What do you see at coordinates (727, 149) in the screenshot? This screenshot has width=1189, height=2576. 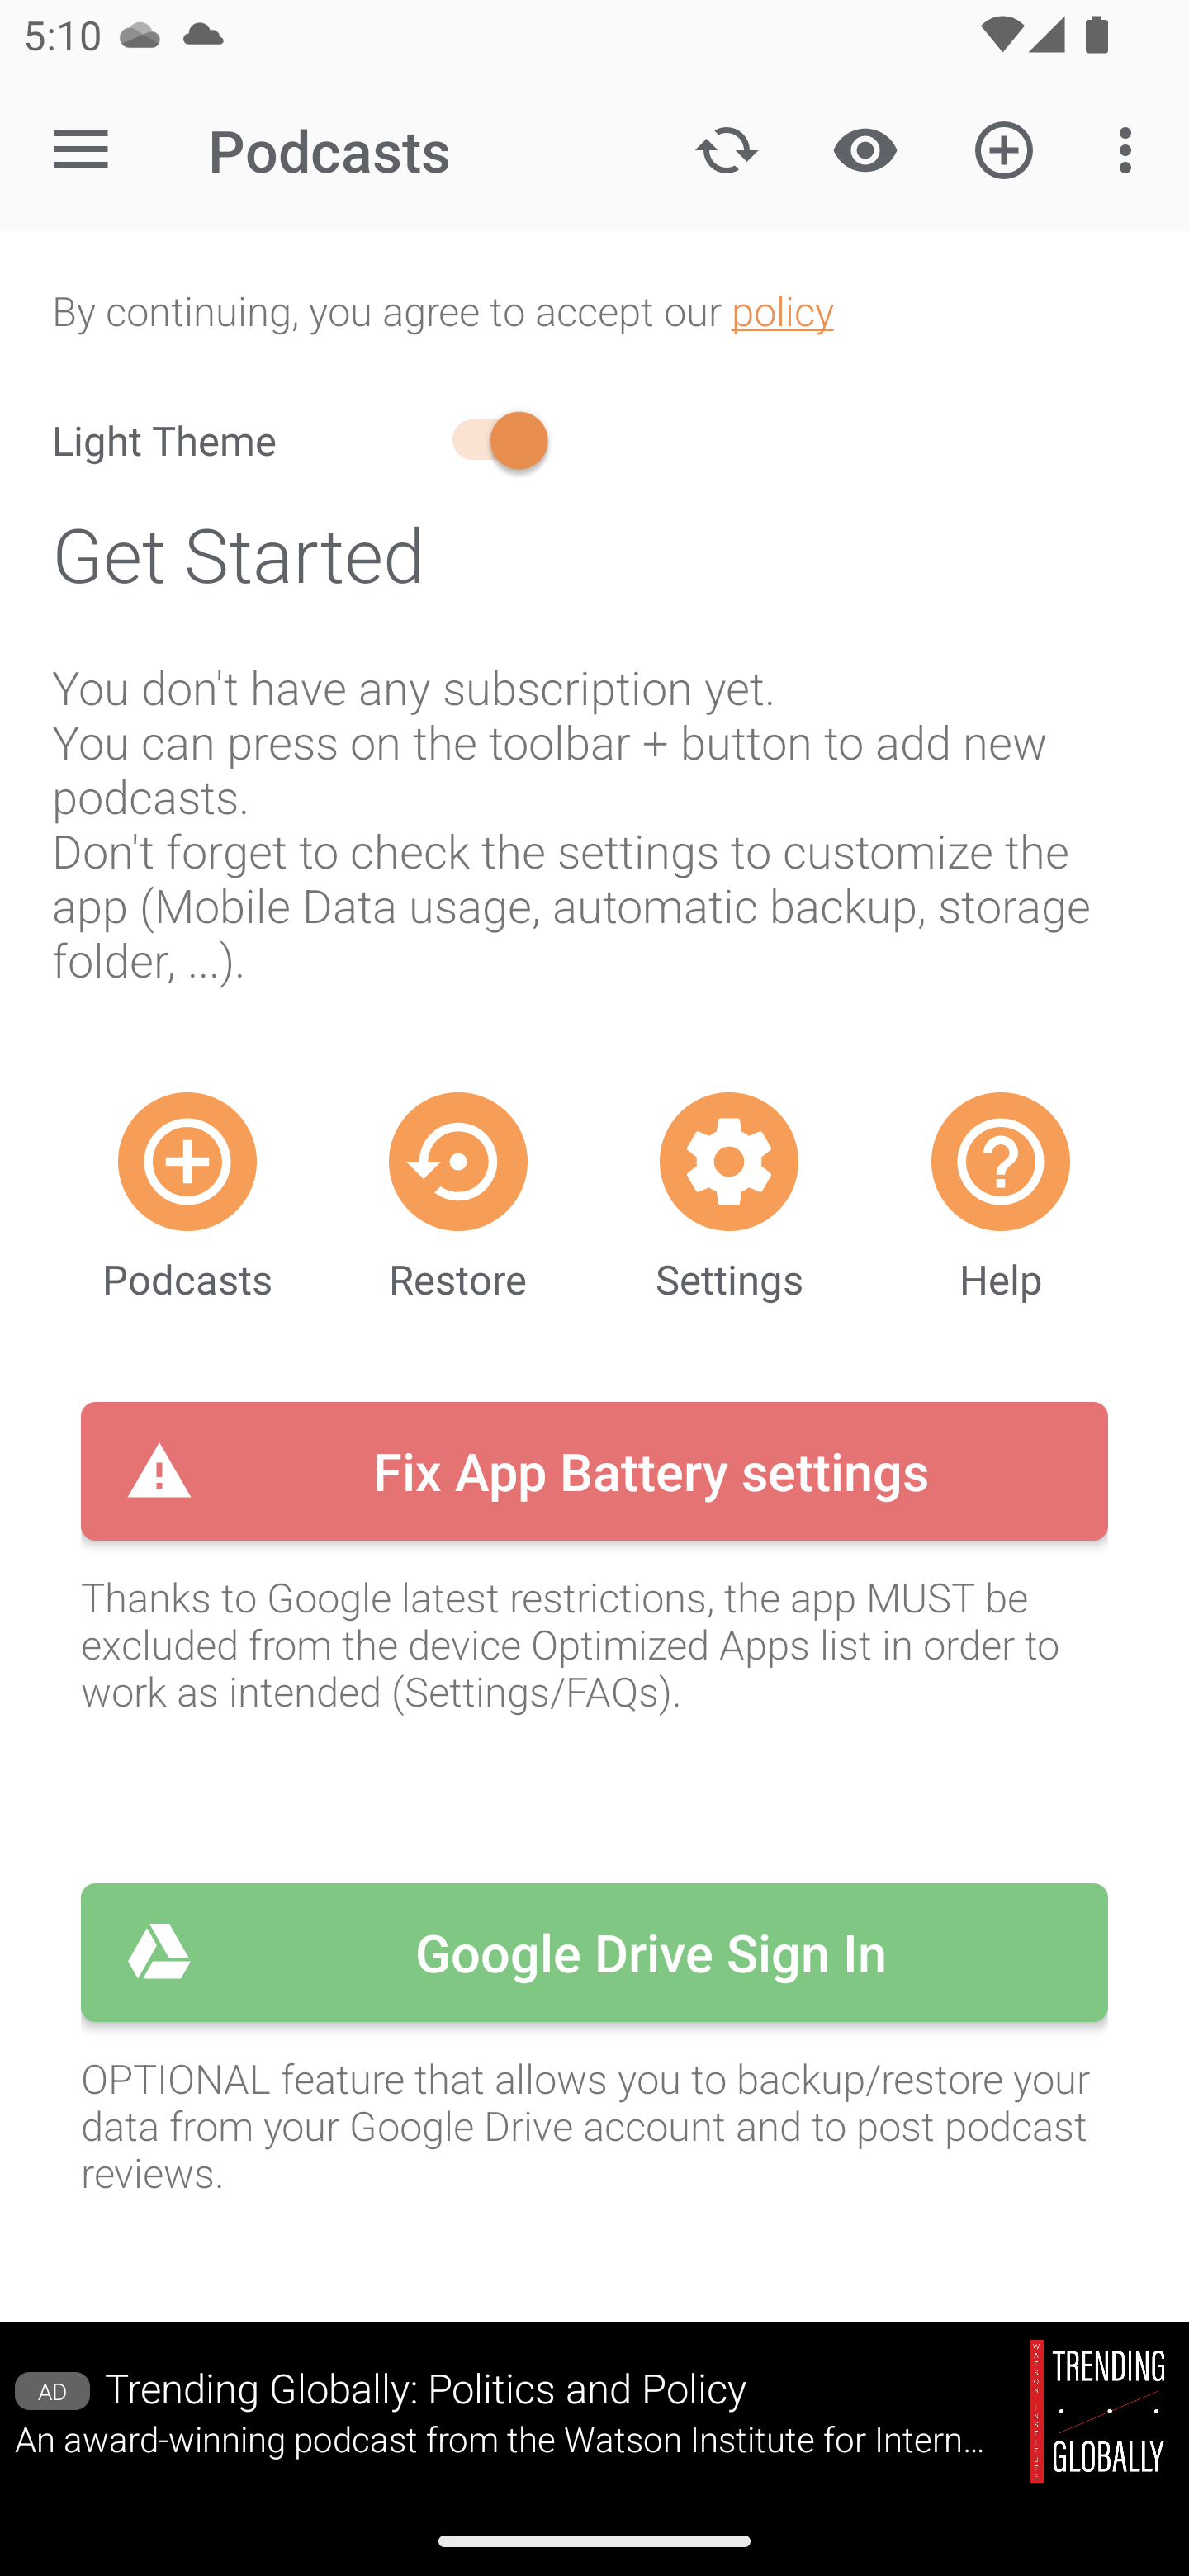 I see `Update` at bounding box center [727, 149].